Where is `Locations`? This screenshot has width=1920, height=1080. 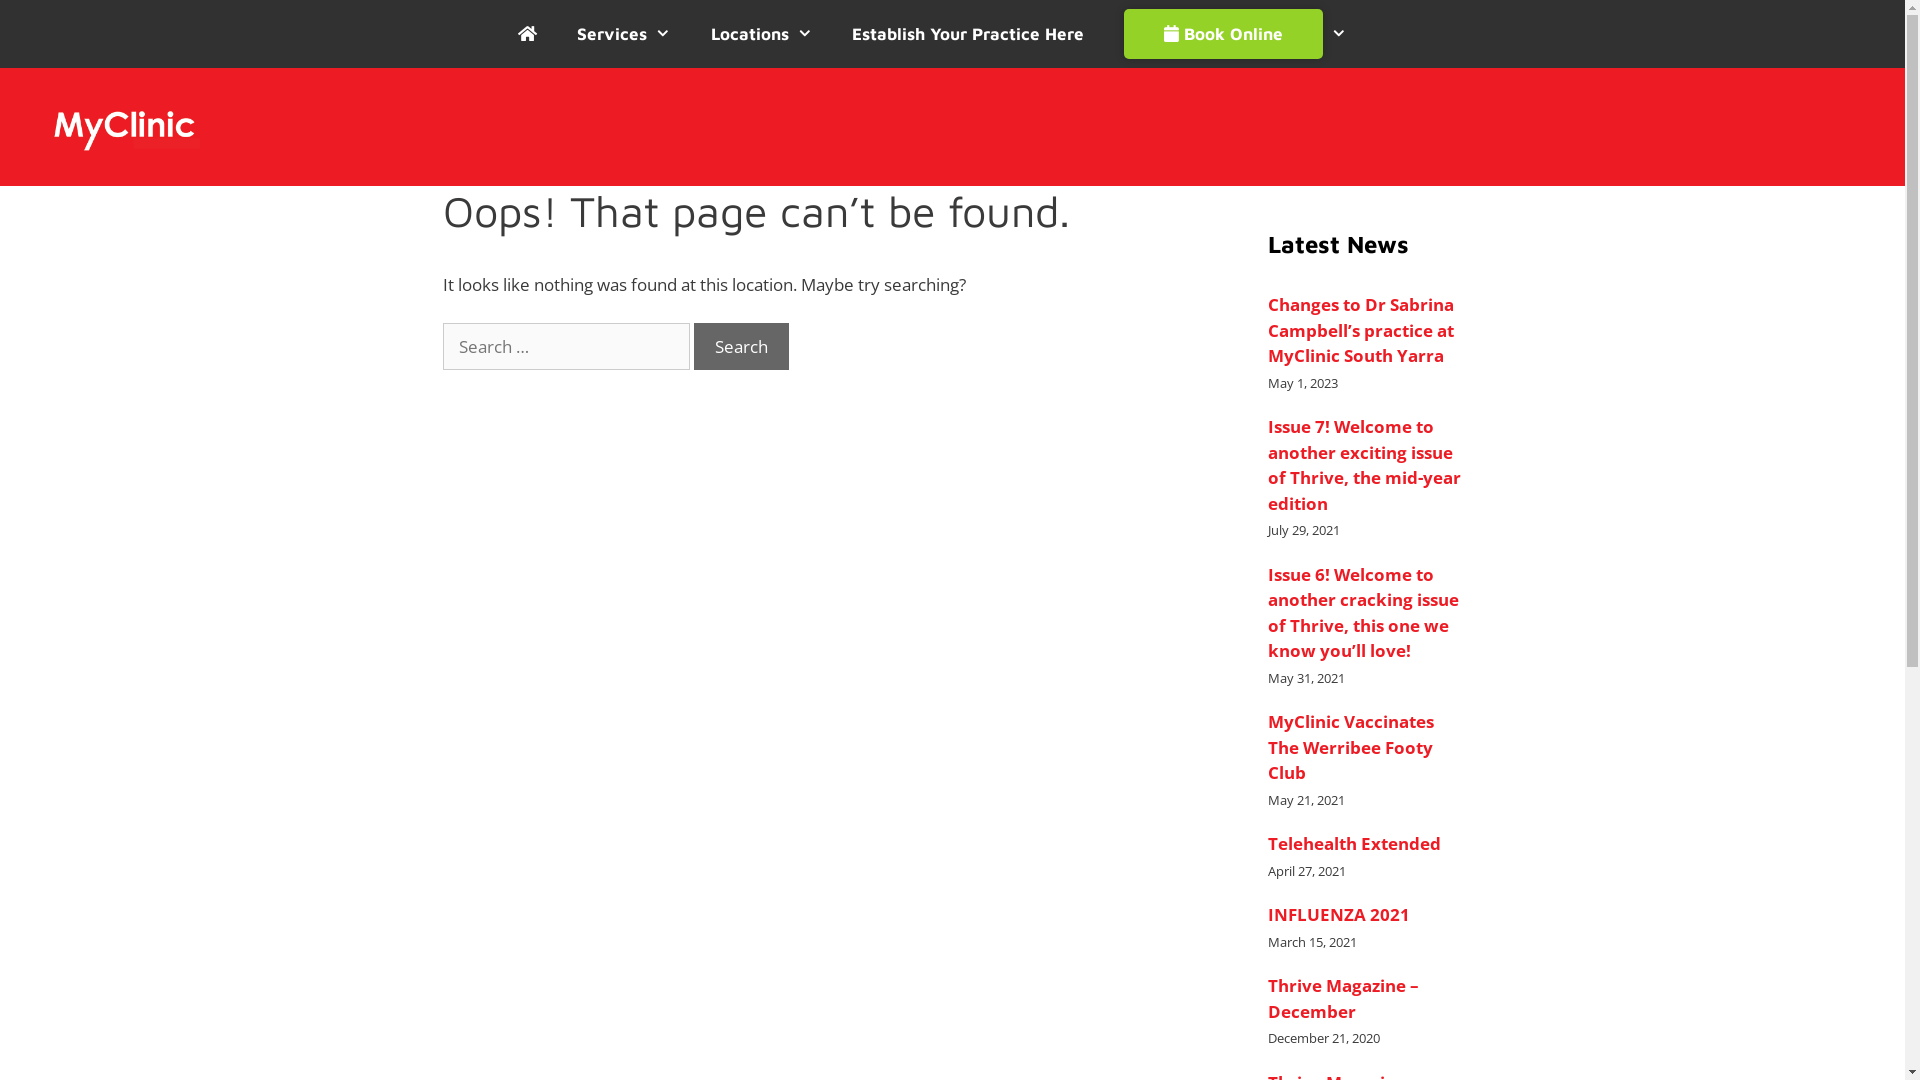 Locations is located at coordinates (762, 34).